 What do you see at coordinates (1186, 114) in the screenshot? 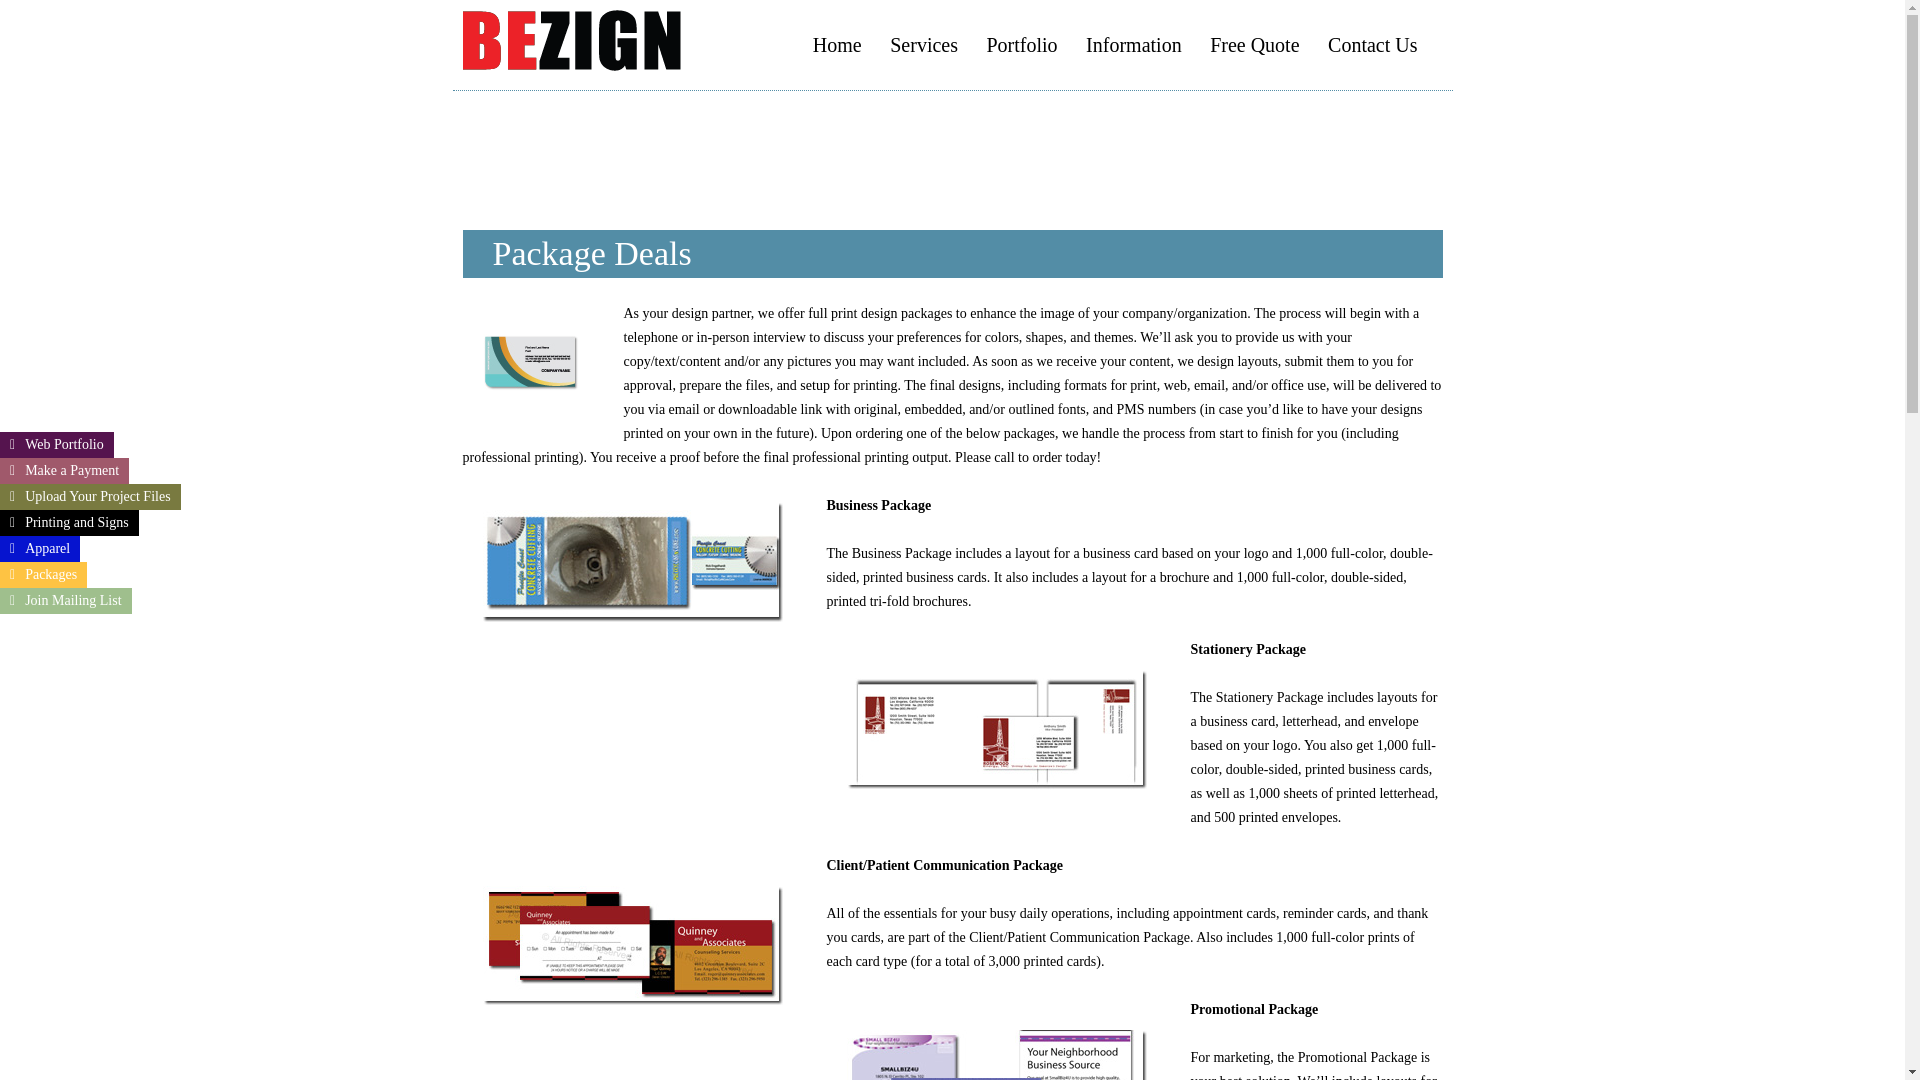
I see `About Us` at bounding box center [1186, 114].